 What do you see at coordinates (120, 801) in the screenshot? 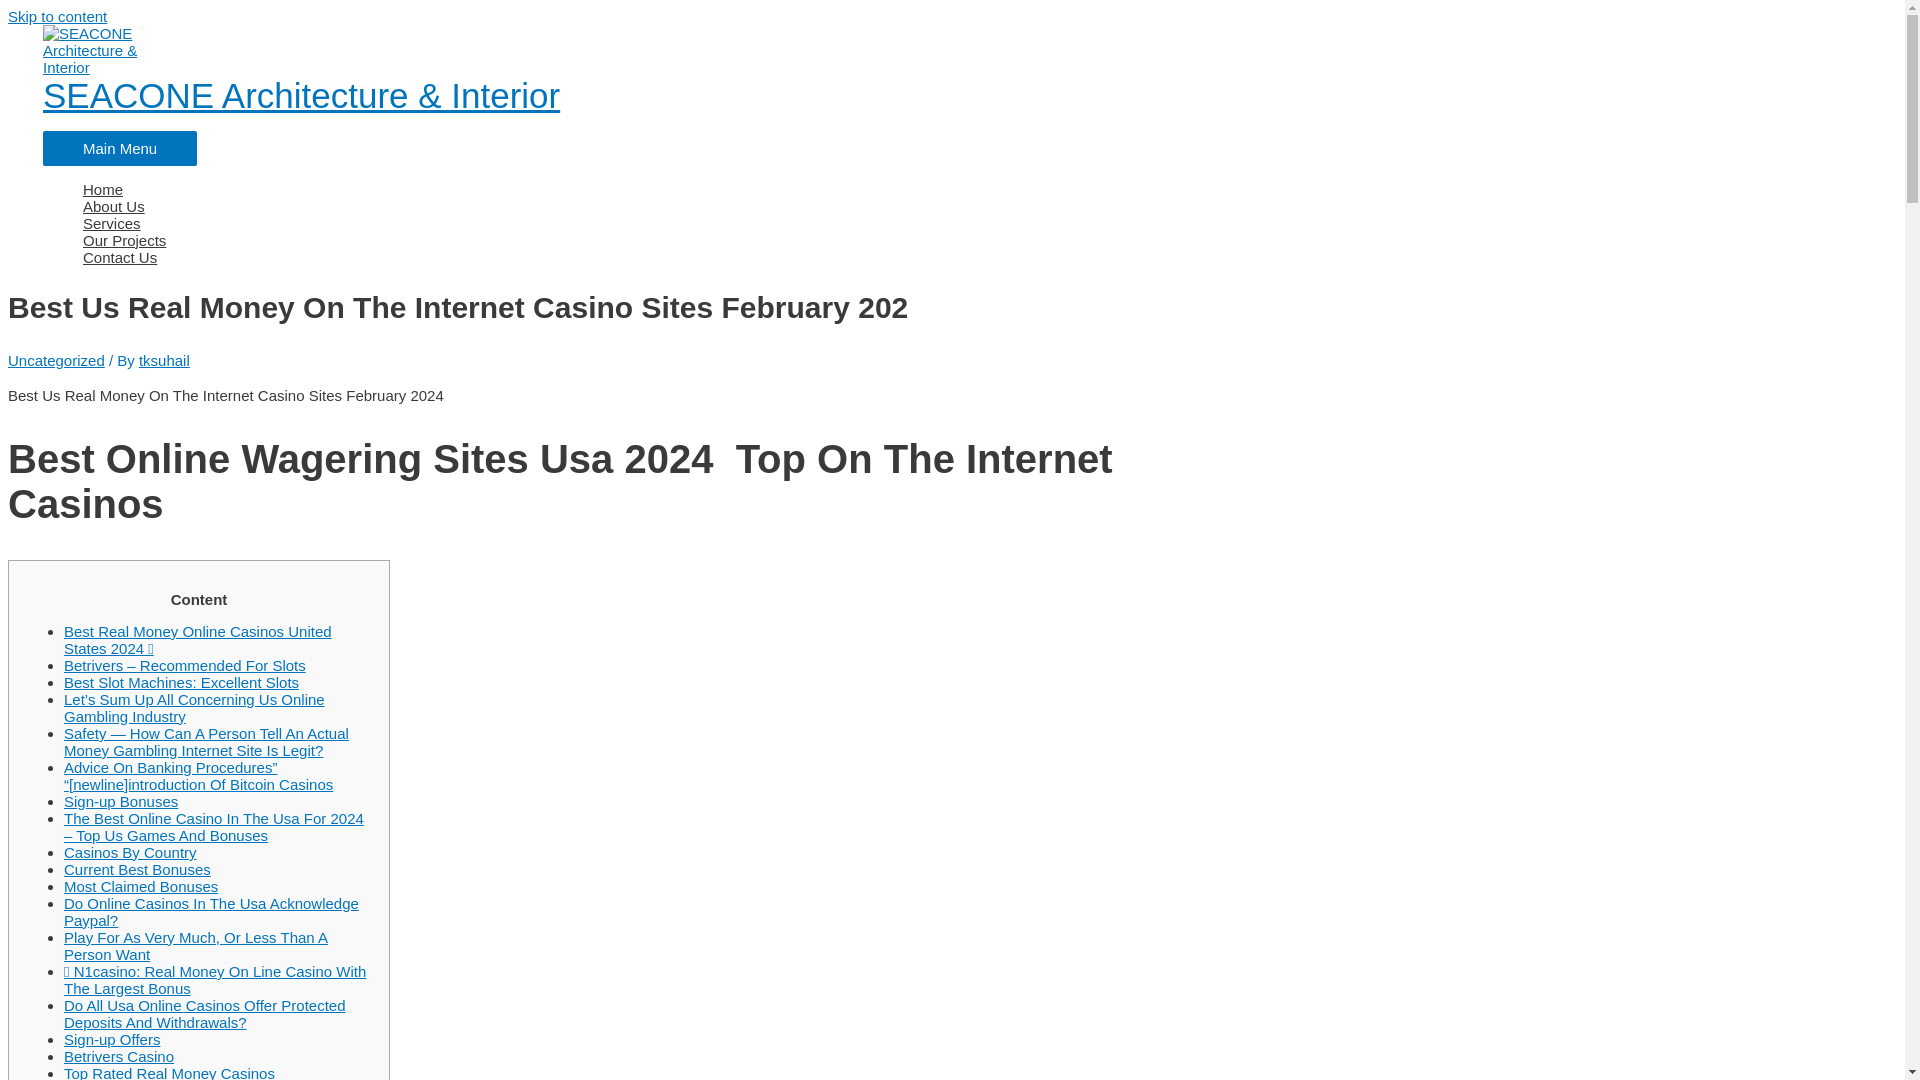
I see `Sign-up Bonuses` at bounding box center [120, 801].